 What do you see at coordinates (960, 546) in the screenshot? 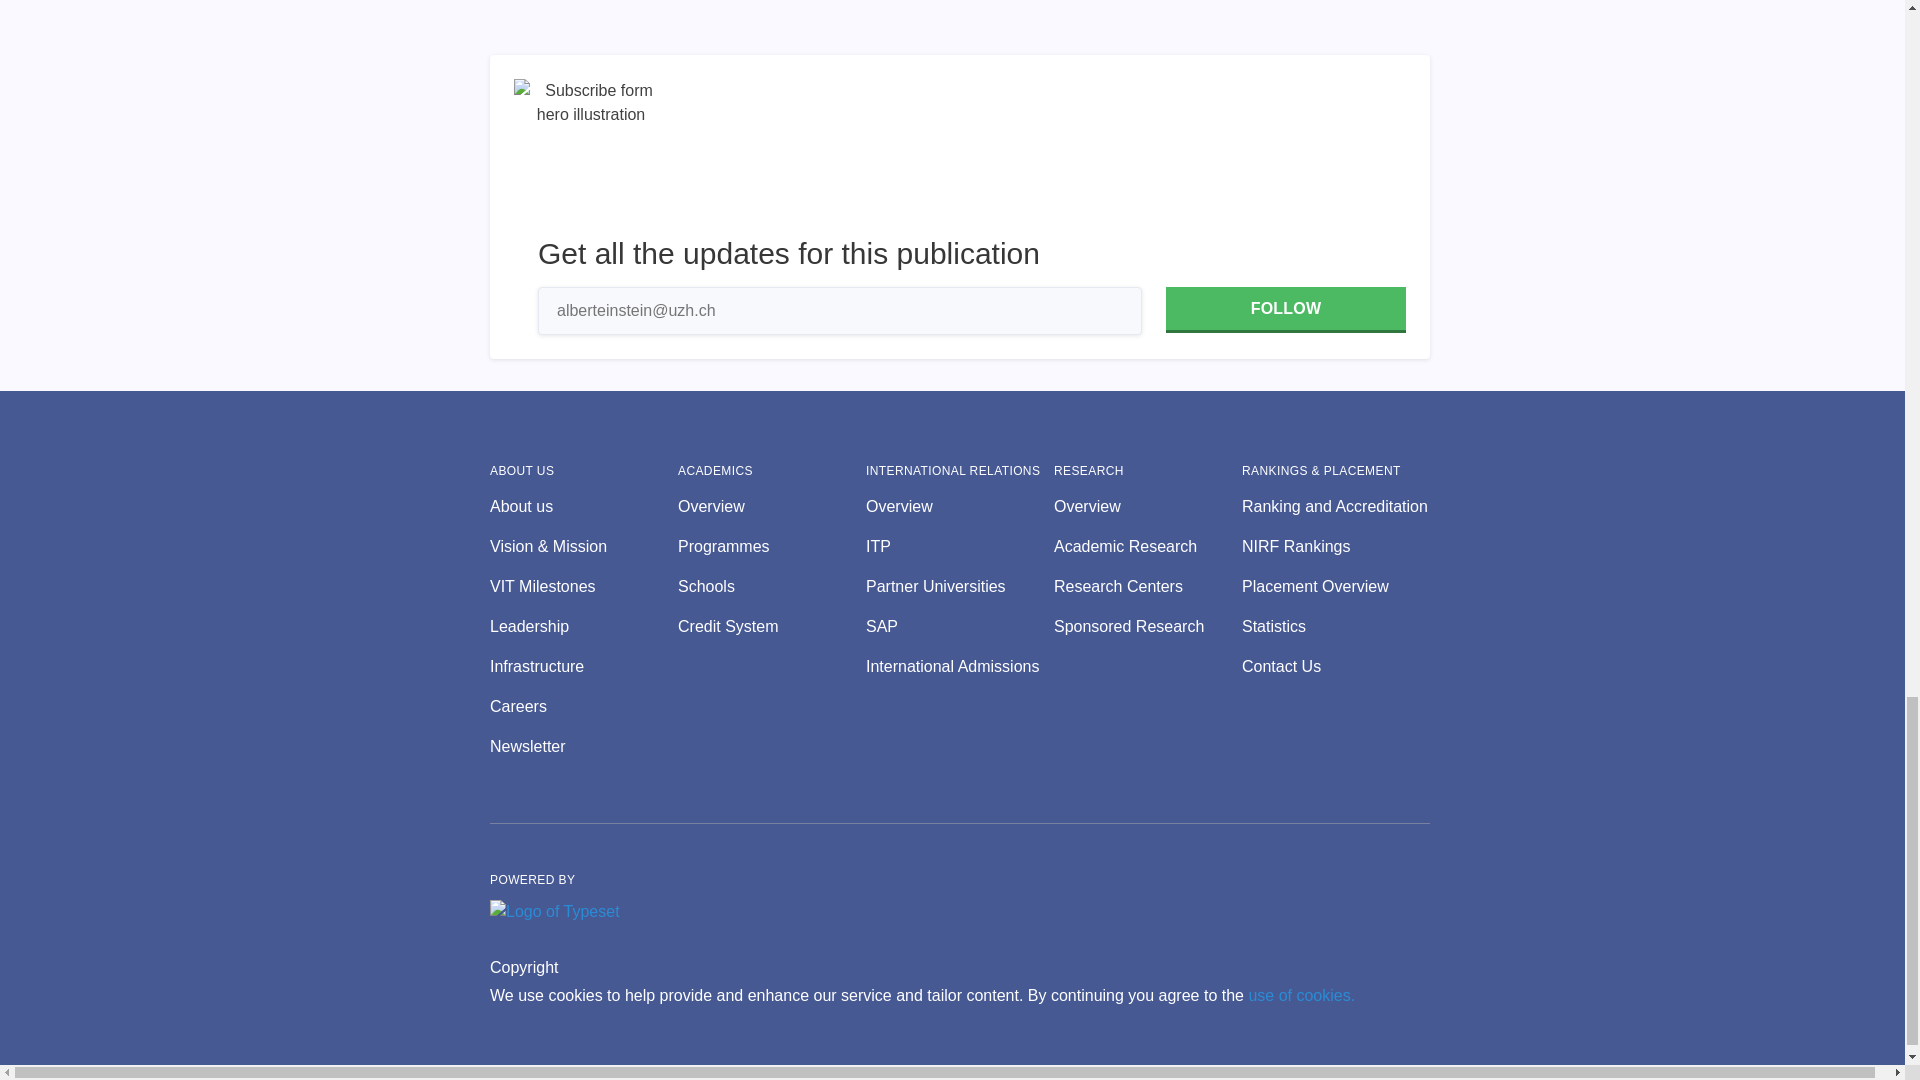
I see `ITP` at bounding box center [960, 546].